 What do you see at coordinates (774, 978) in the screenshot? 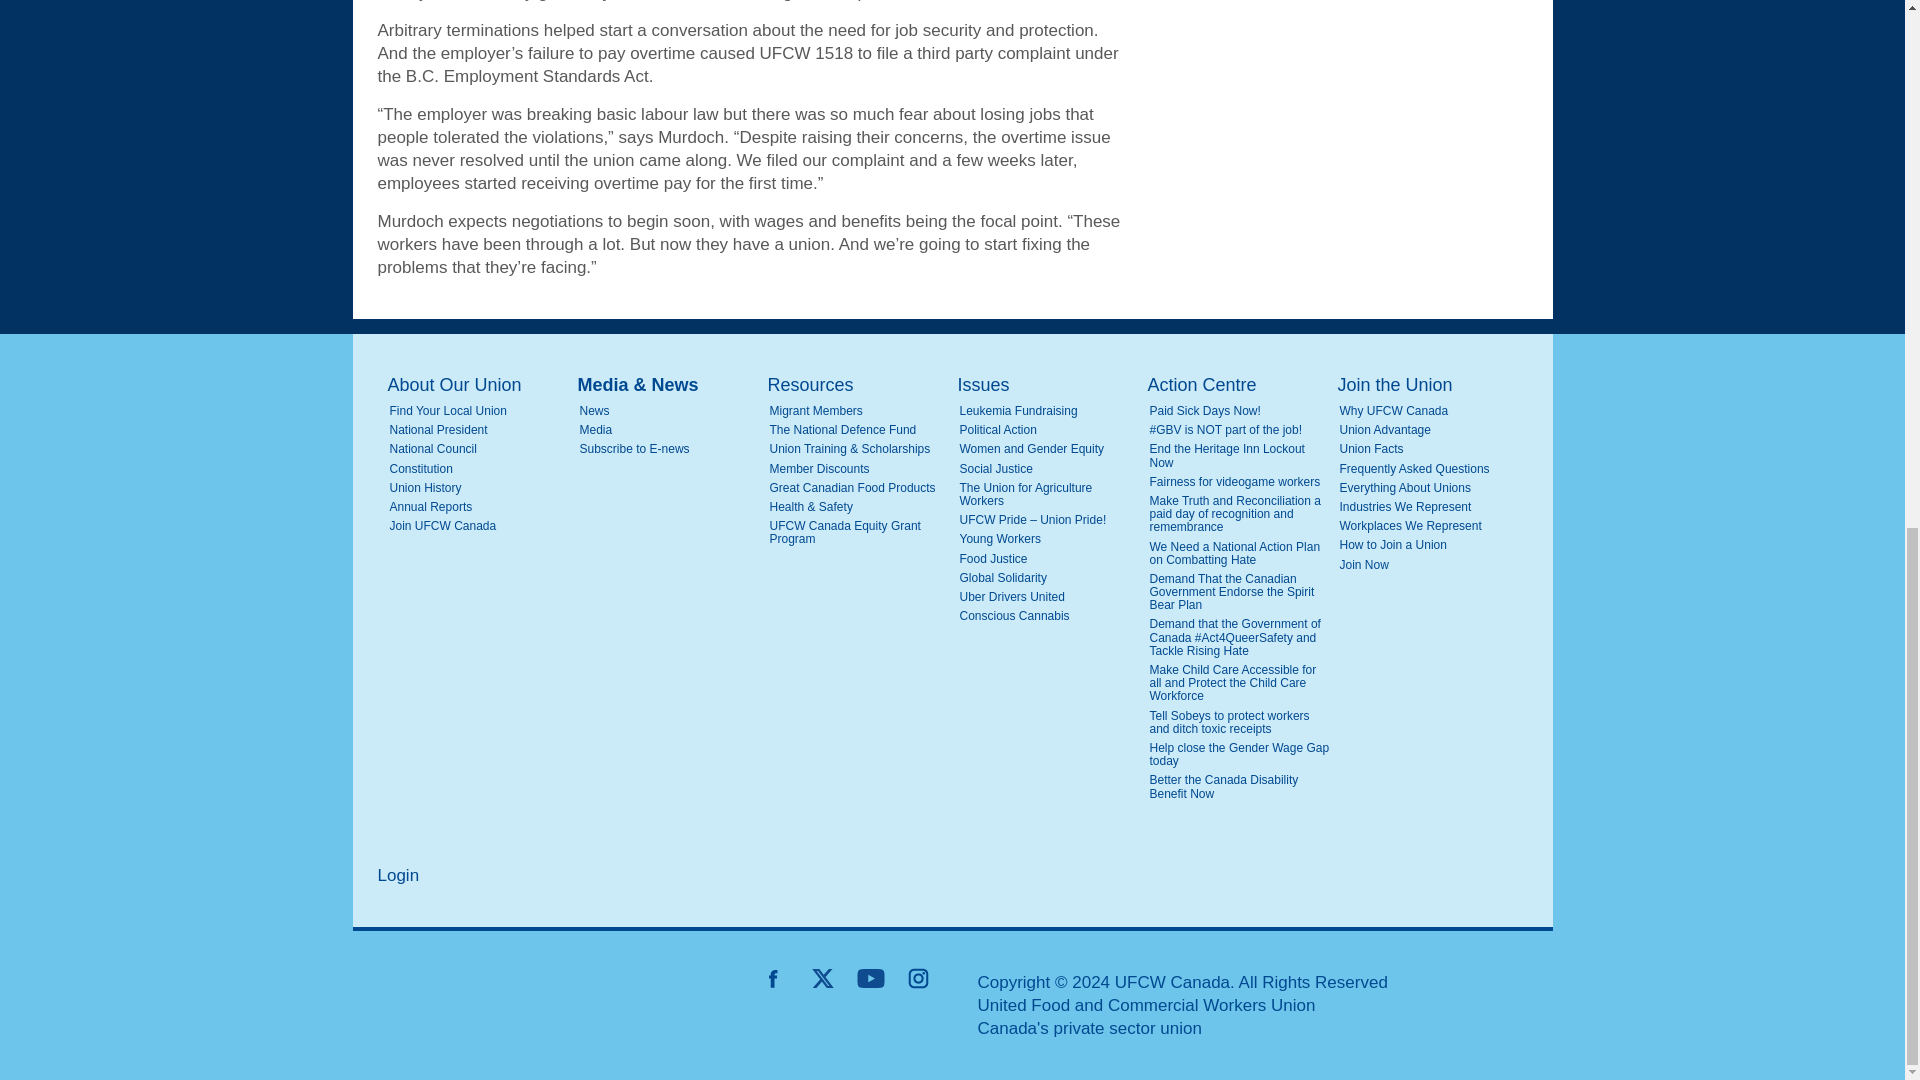
I see `  Facebook` at bounding box center [774, 978].